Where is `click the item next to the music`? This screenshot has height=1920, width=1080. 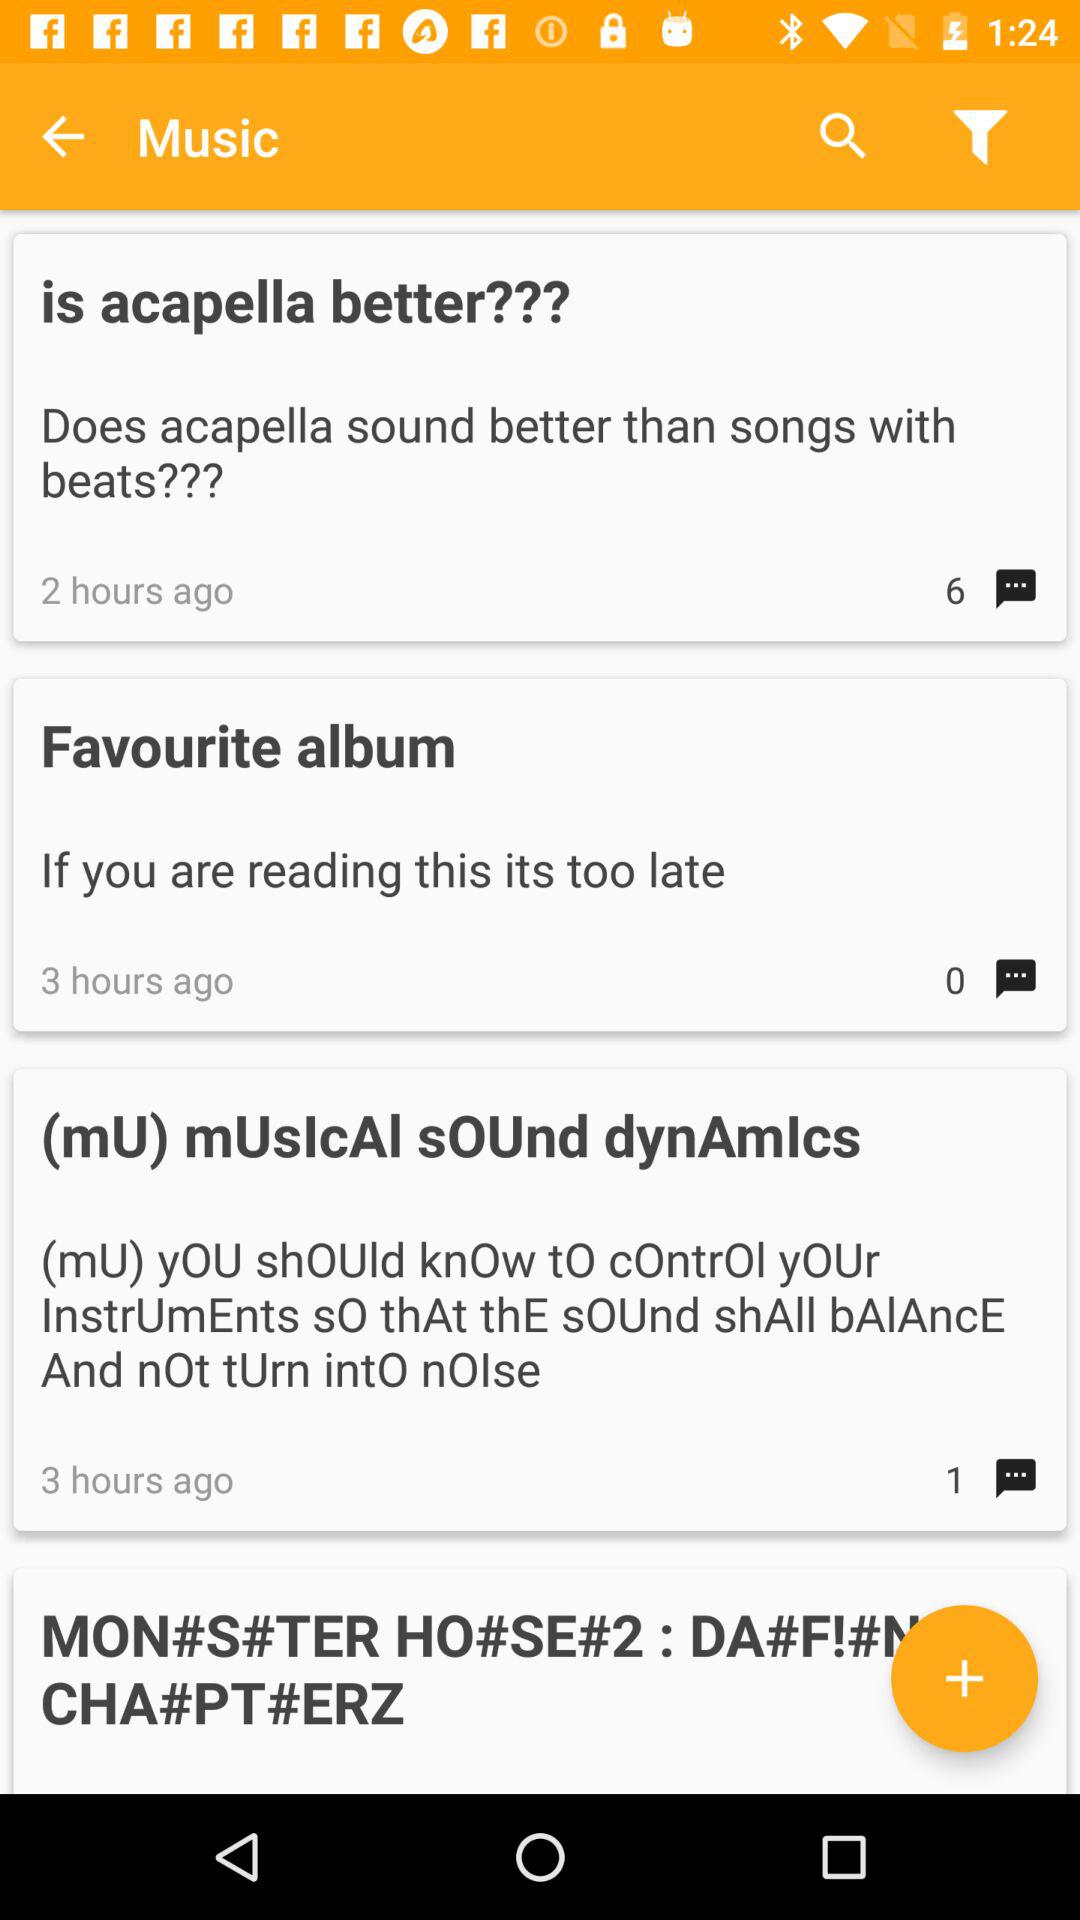 click the item next to the music is located at coordinates (843, 136).